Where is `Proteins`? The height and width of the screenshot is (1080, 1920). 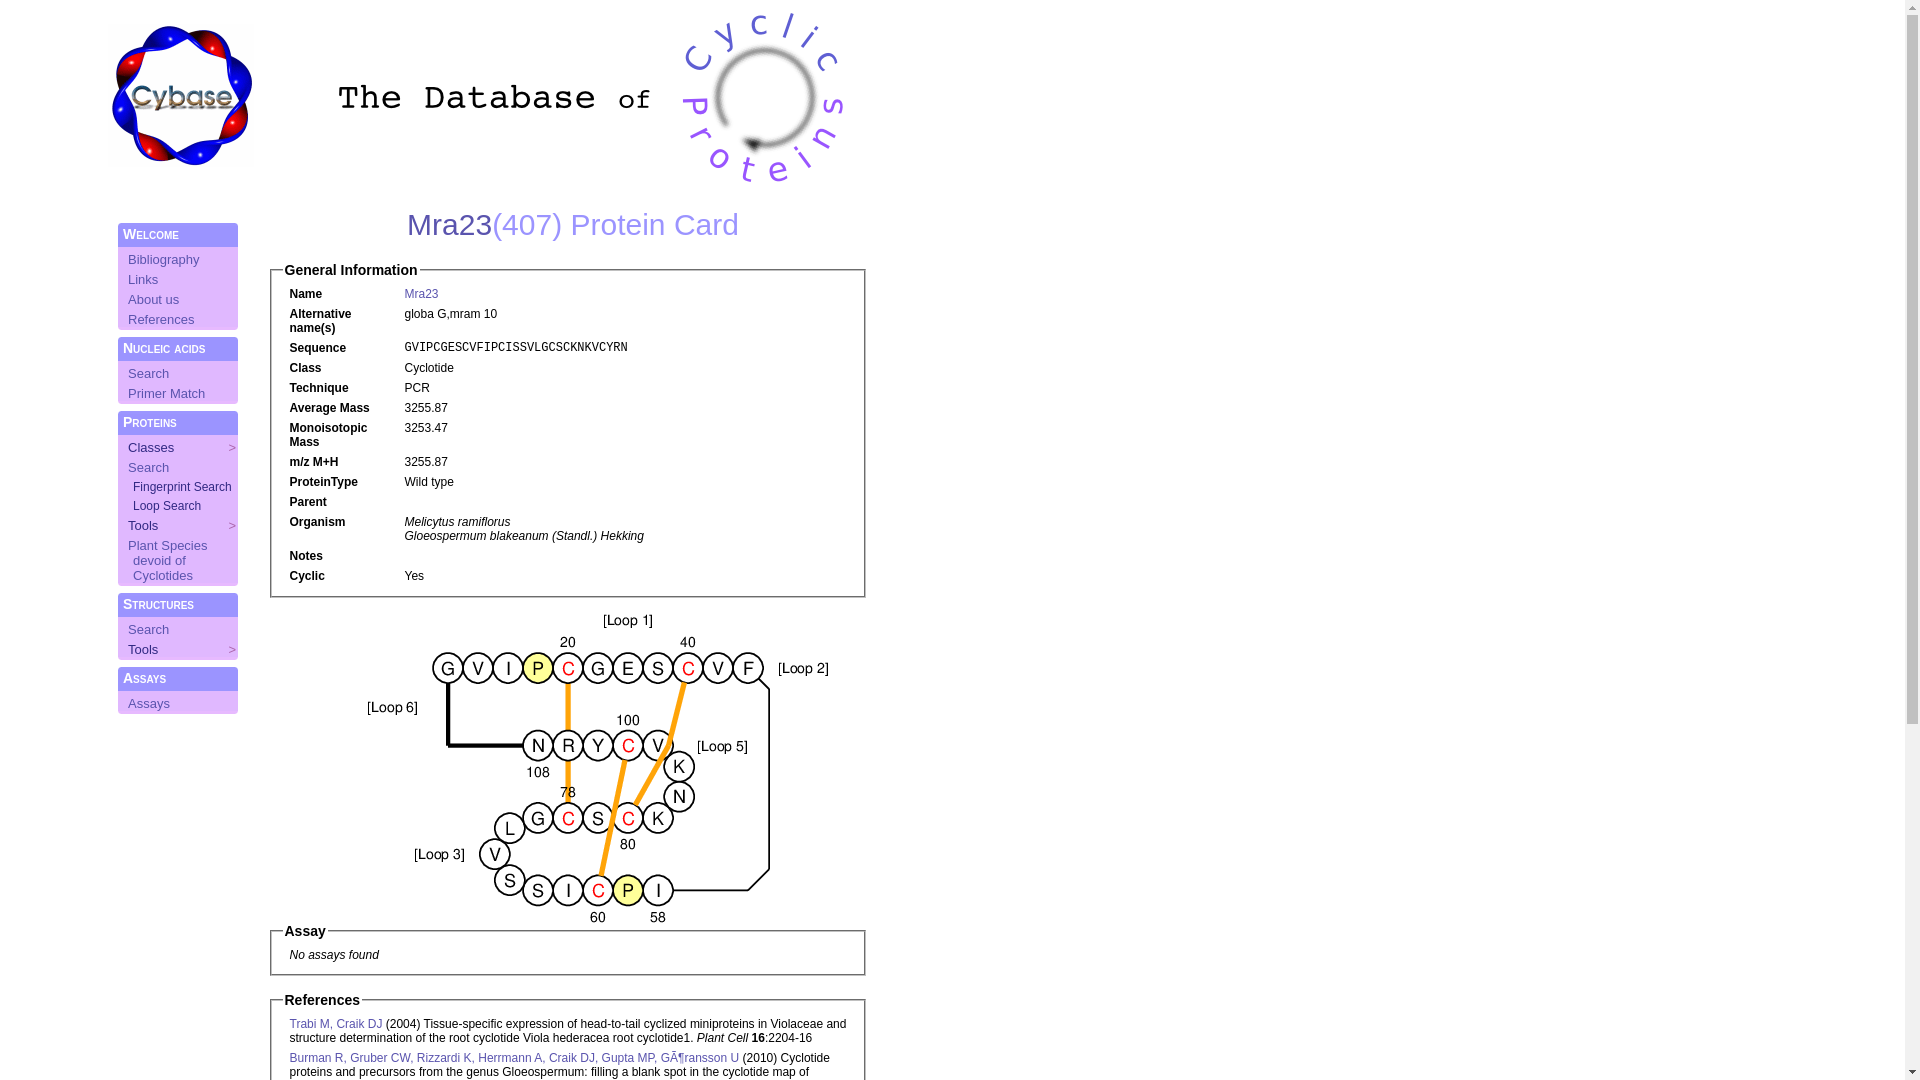
Proteins is located at coordinates (150, 422).